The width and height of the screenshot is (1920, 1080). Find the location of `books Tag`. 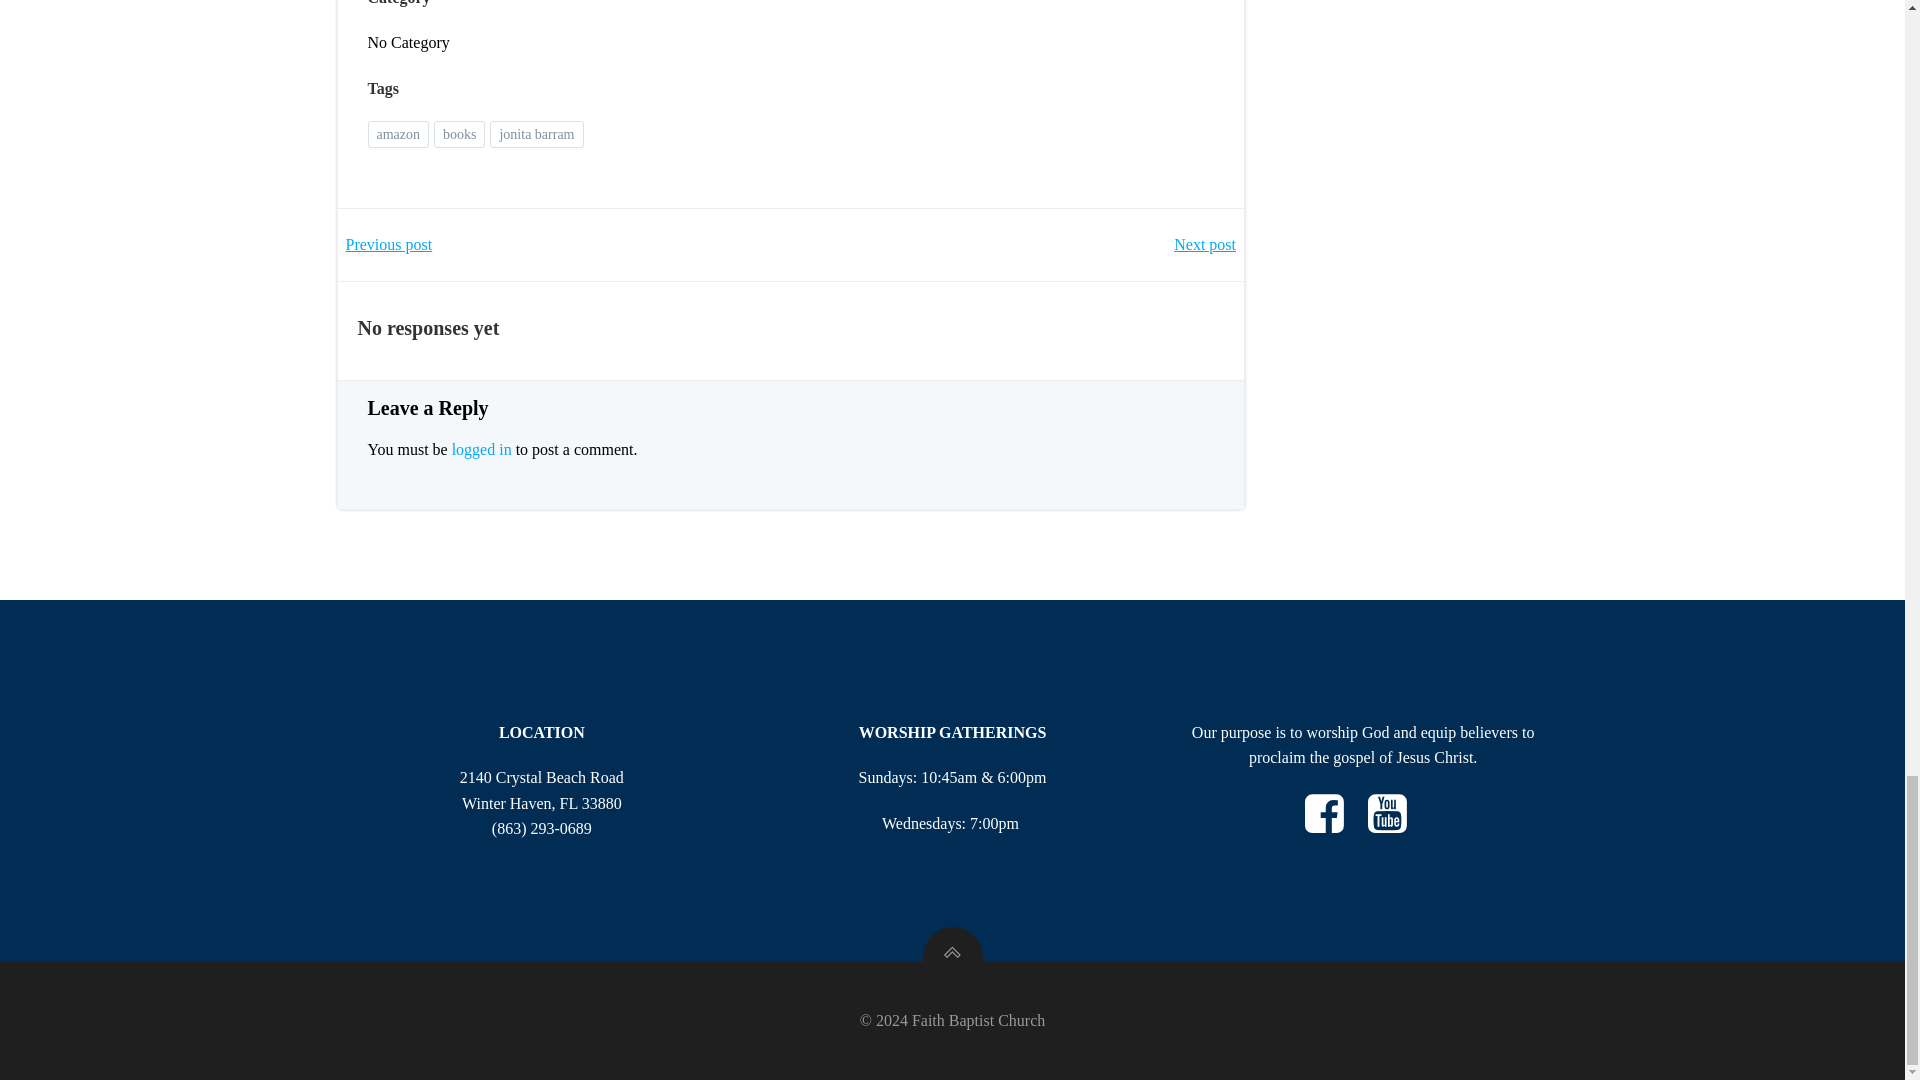

books Tag is located at coordinates (459, 134).